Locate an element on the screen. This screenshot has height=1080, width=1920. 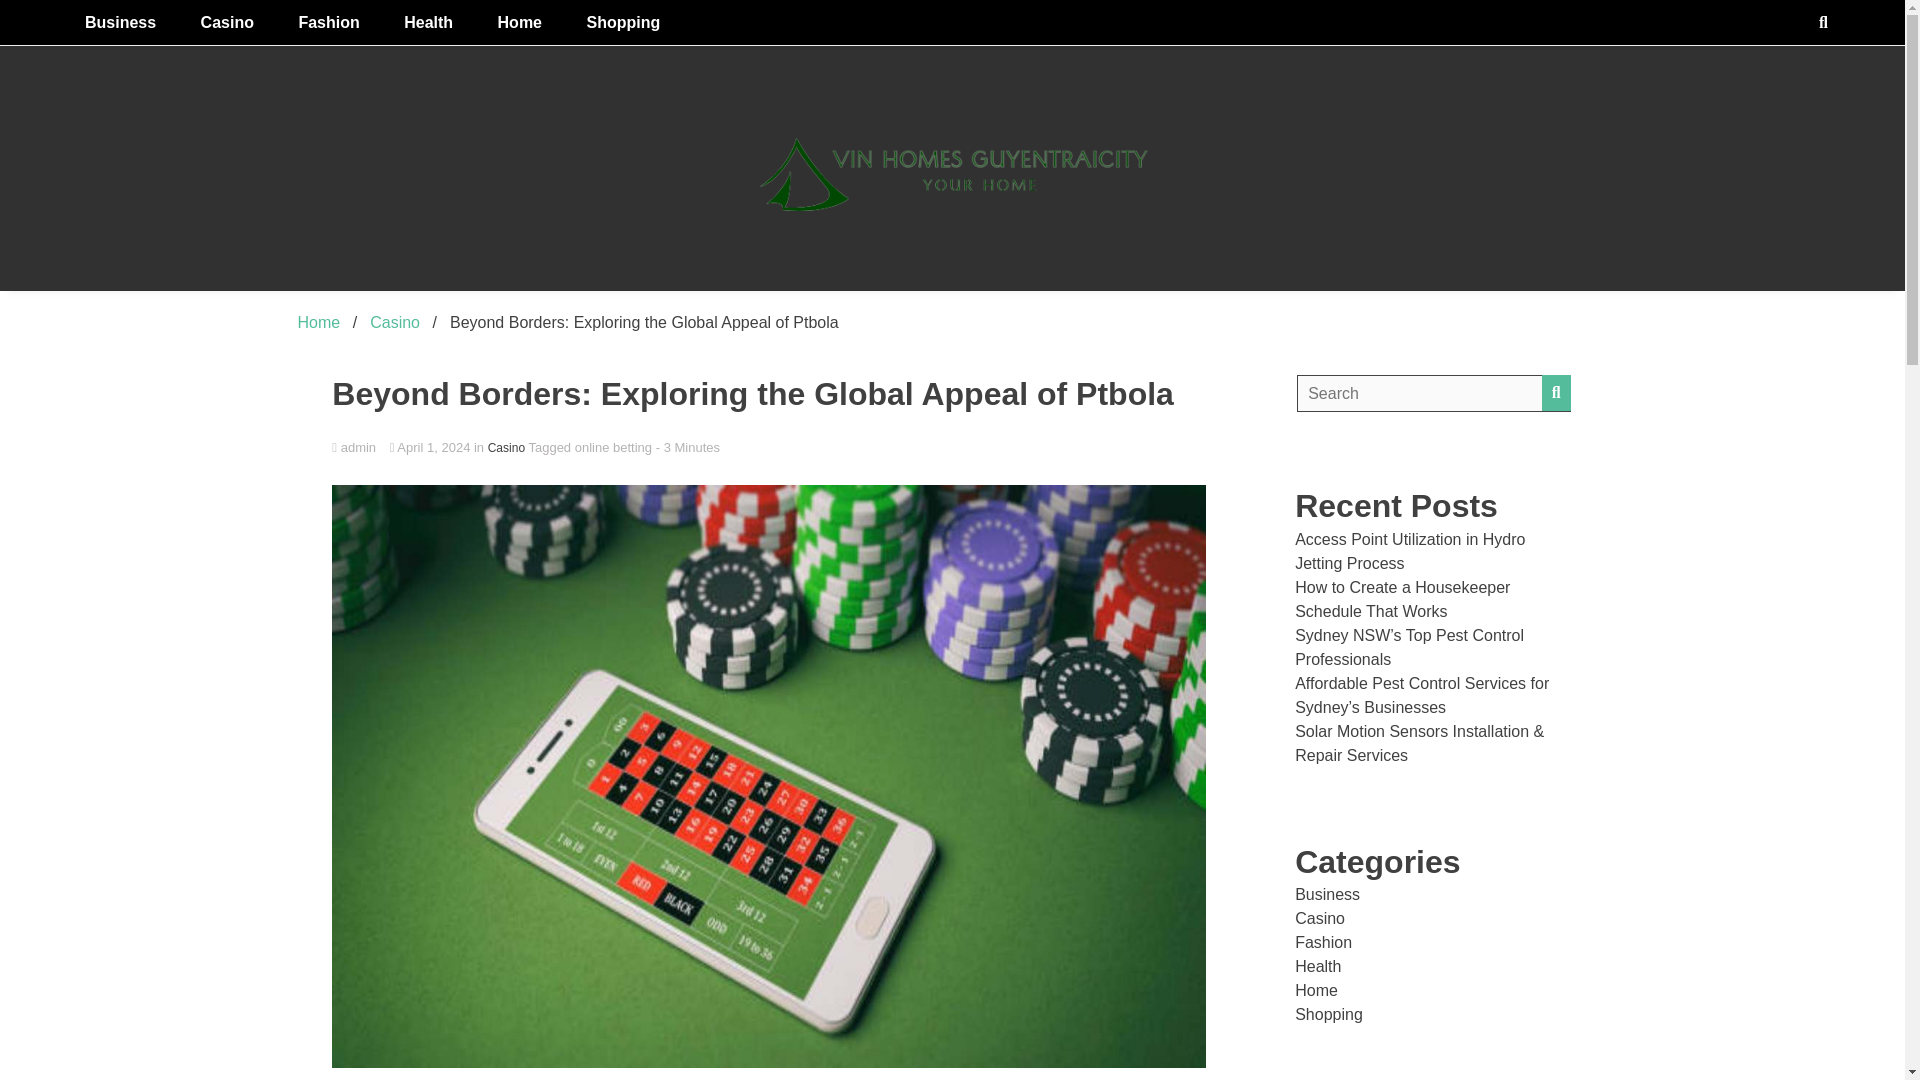
Business is located at coordinates (120, 22).